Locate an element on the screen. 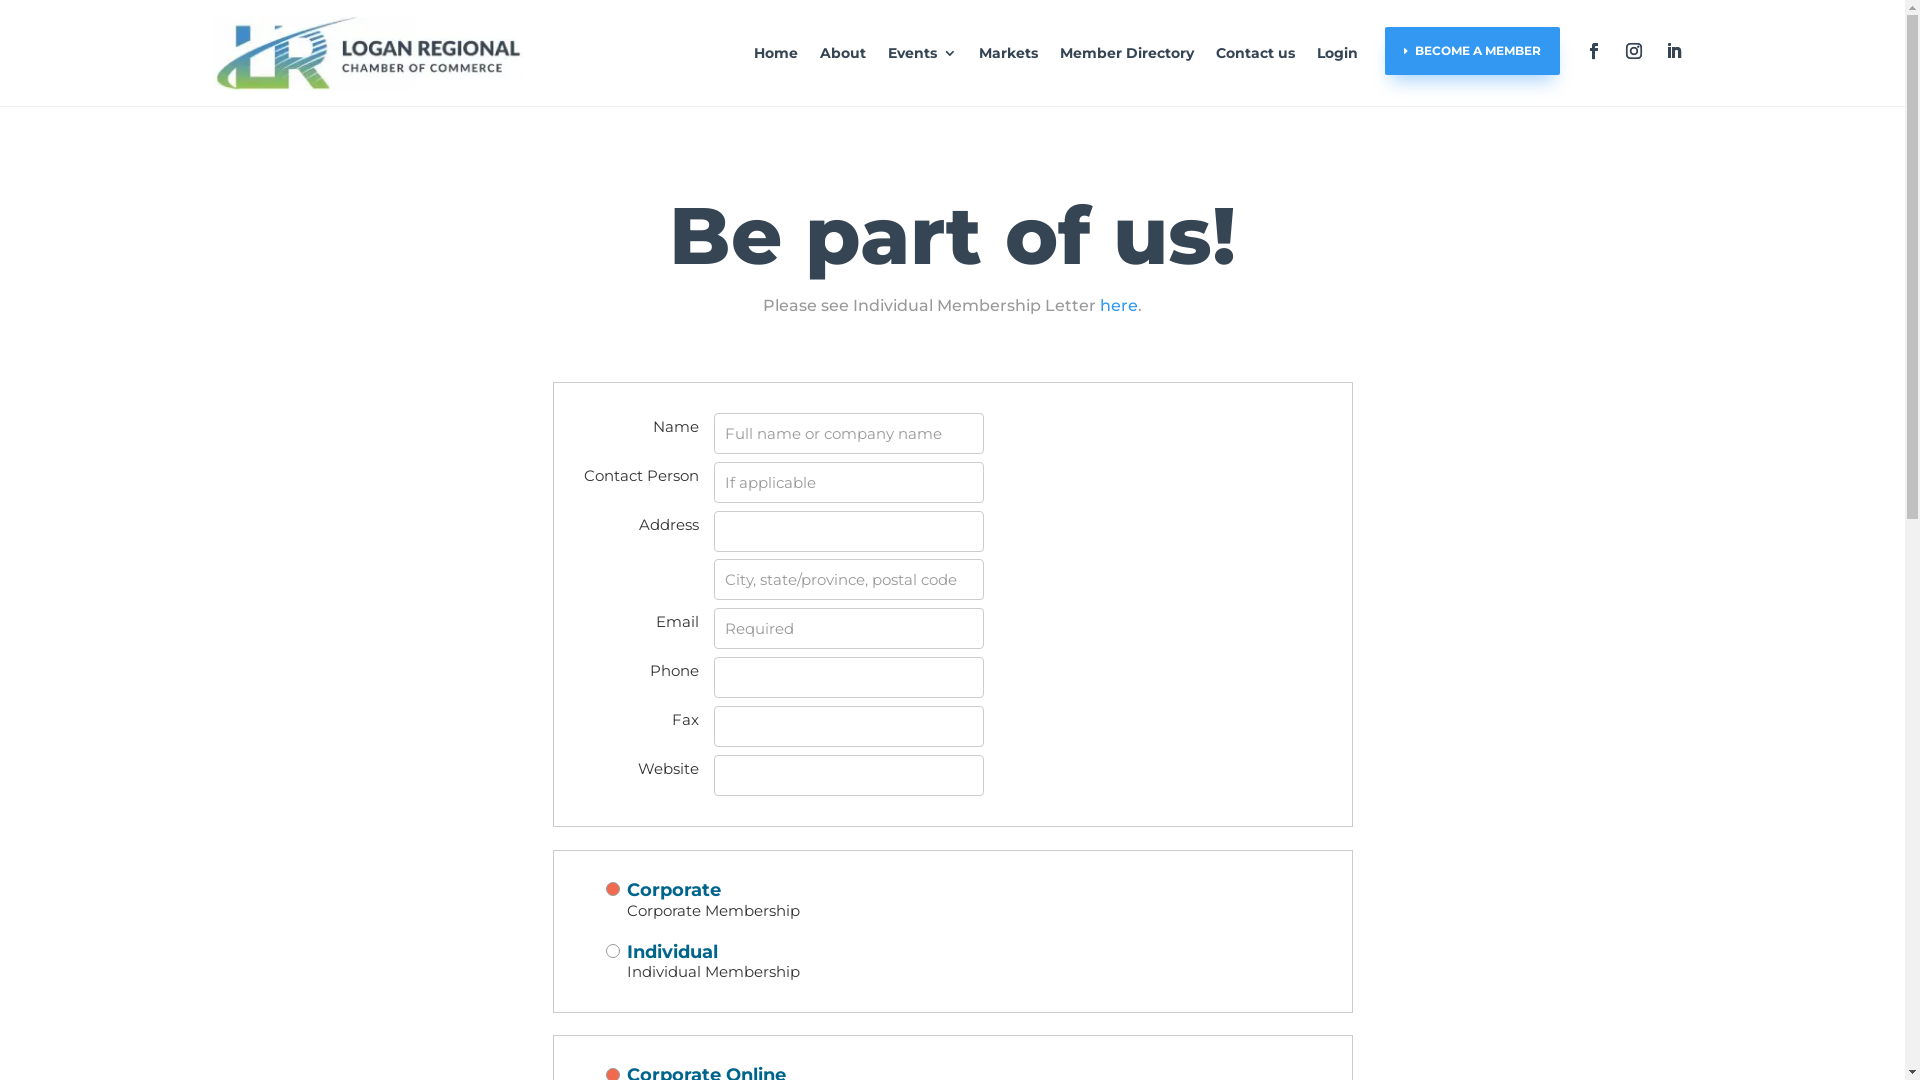 The height and width of the screenshot is (1080, 1920). Individual
Individual Membership is located at coordinates (953, 962).